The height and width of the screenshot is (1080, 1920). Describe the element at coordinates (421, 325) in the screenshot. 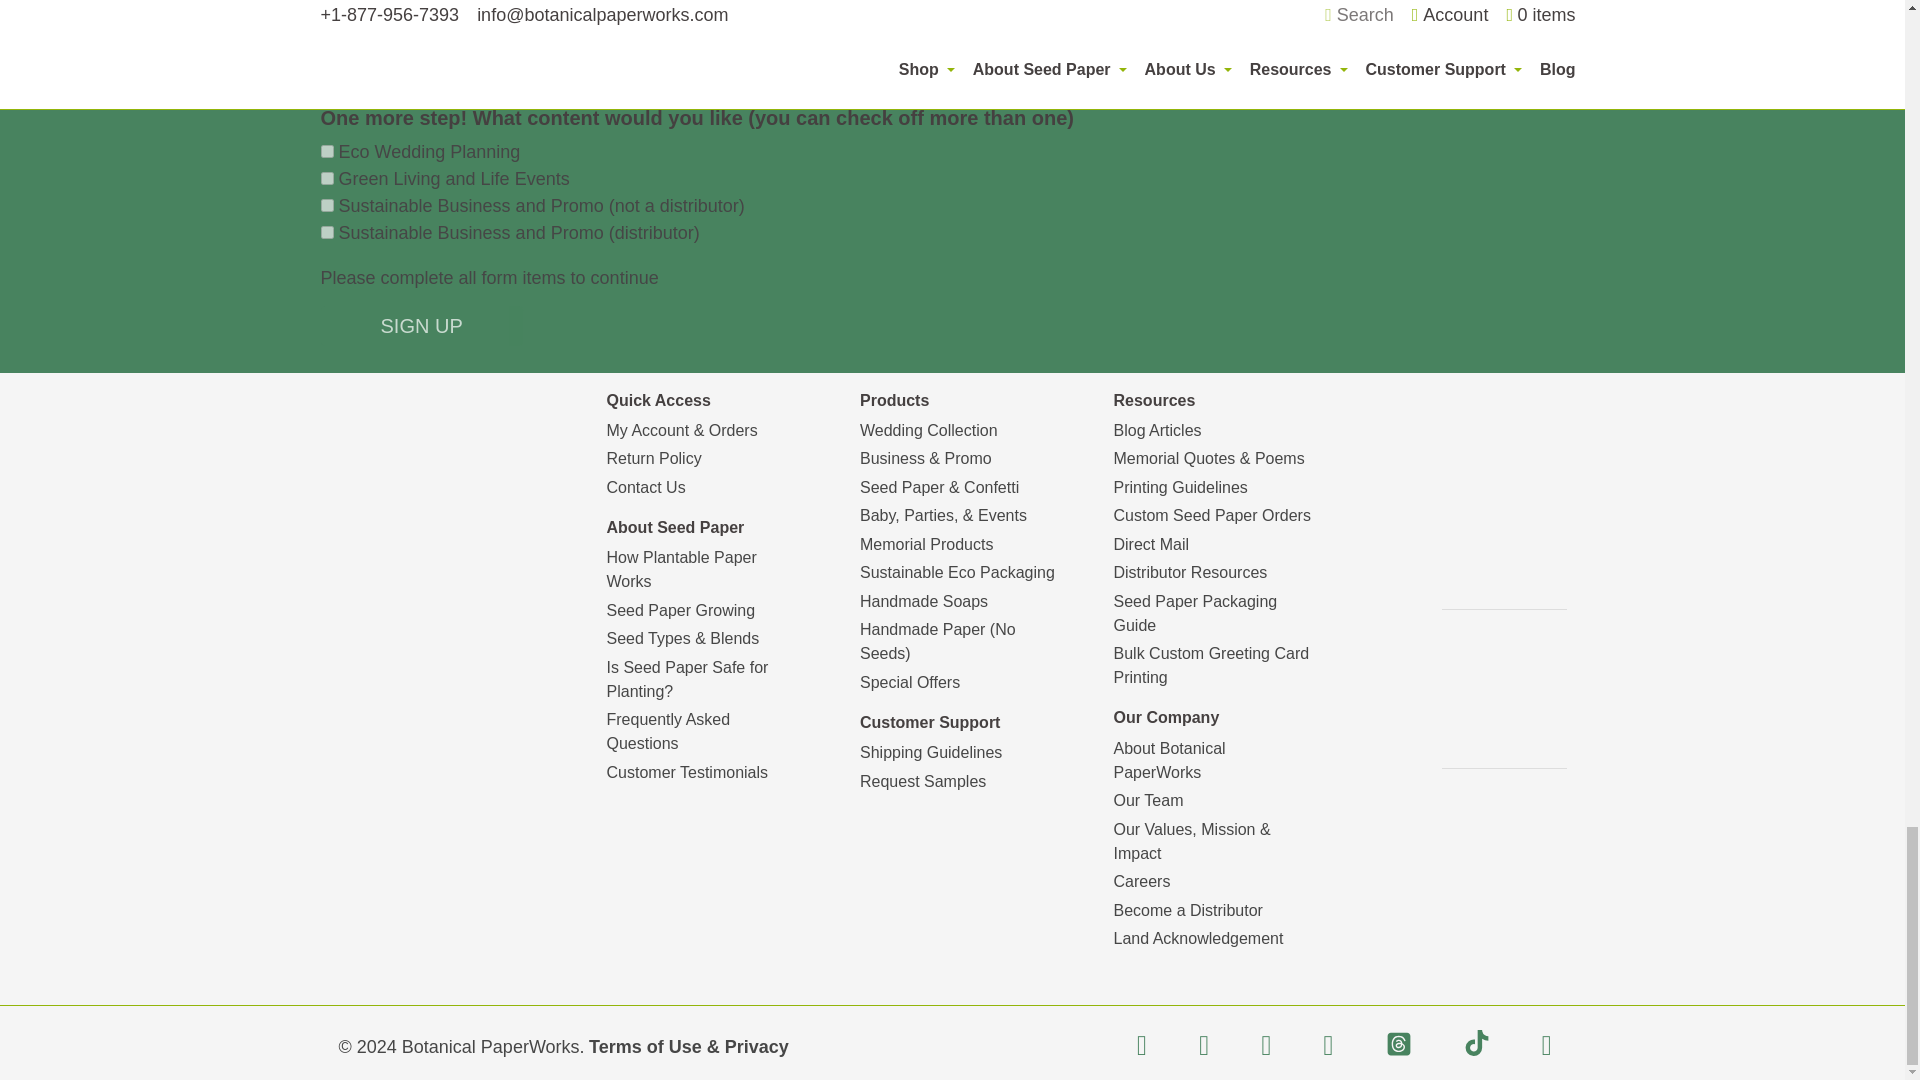

I see `Sign up` at that location.